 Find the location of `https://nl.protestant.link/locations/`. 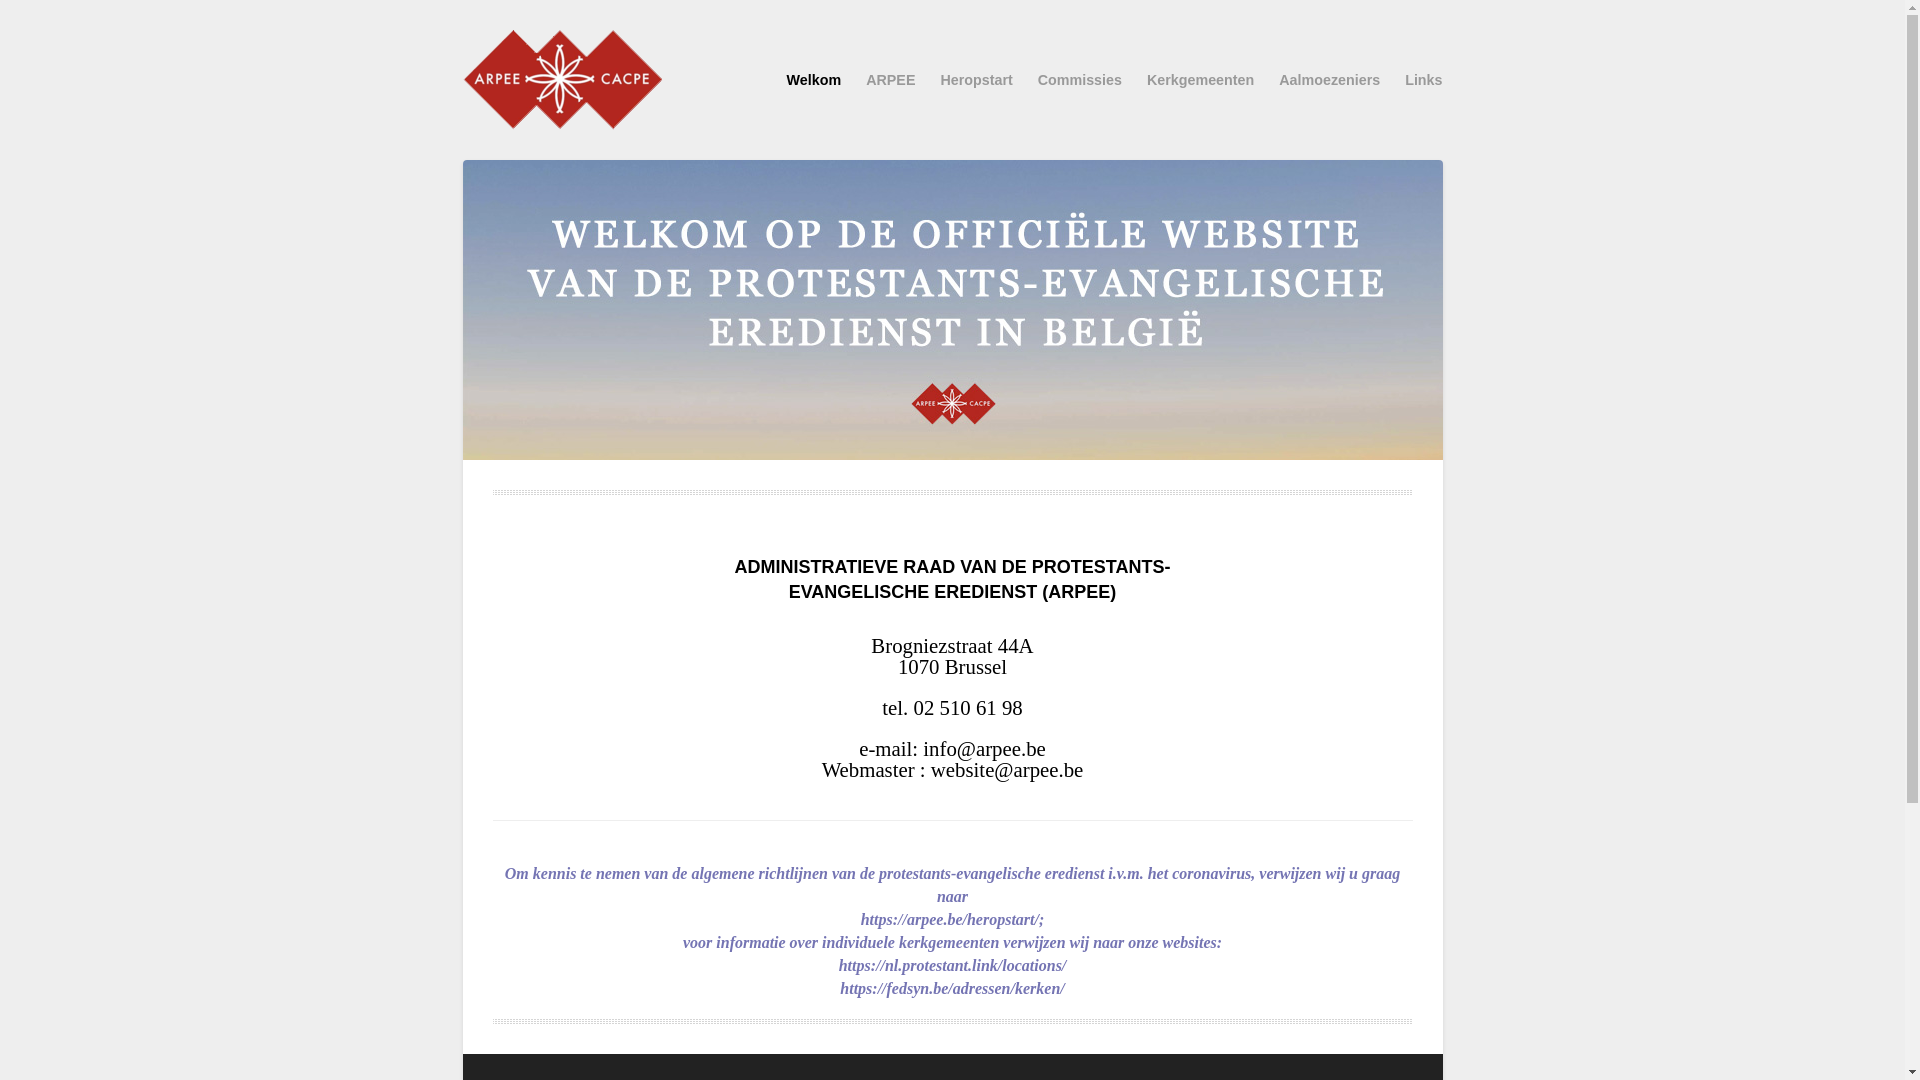

https://nl.protestant.link/locations/ is located at coordinates (953, 966).